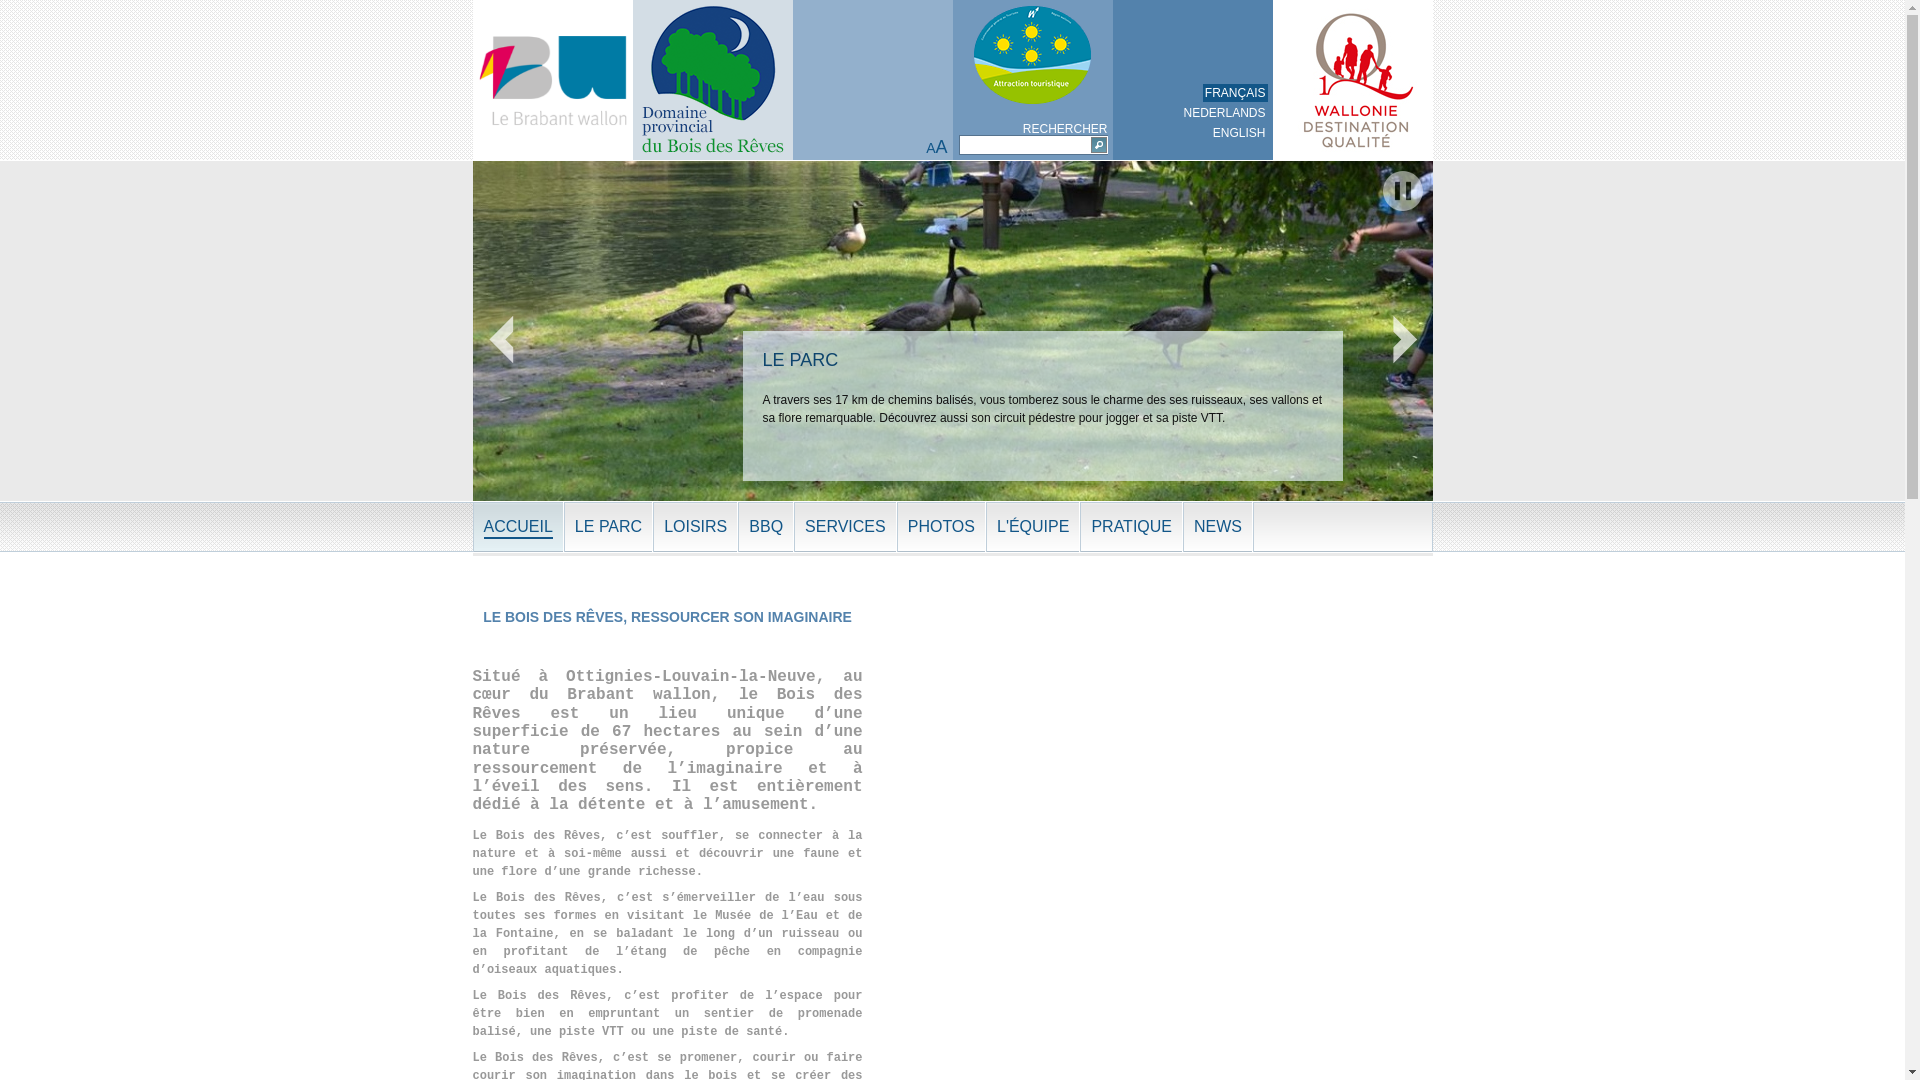 The image size is (1920, 1080). What do you see at coordinates (936, 148) in the screenshot?
I see `AA` at bounding box center [936, 148].